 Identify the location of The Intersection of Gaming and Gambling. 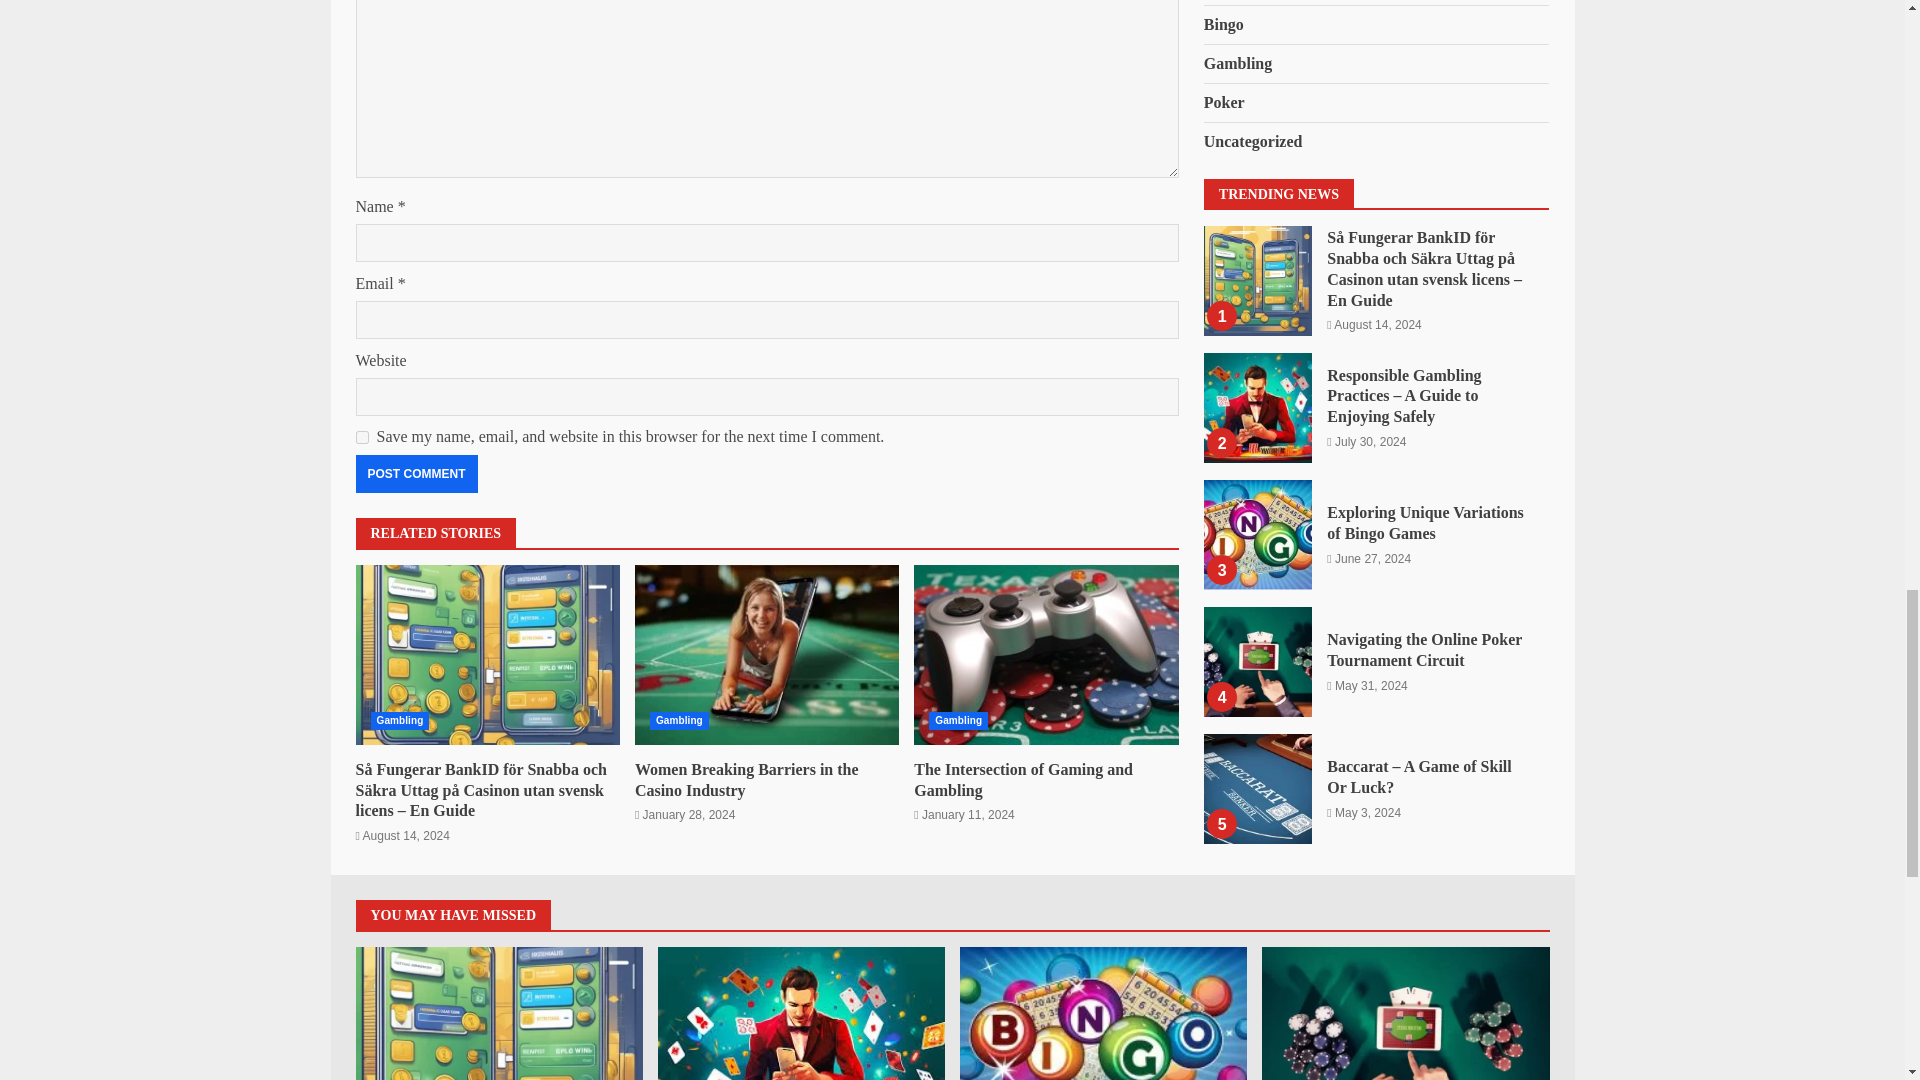
(1046, 654).